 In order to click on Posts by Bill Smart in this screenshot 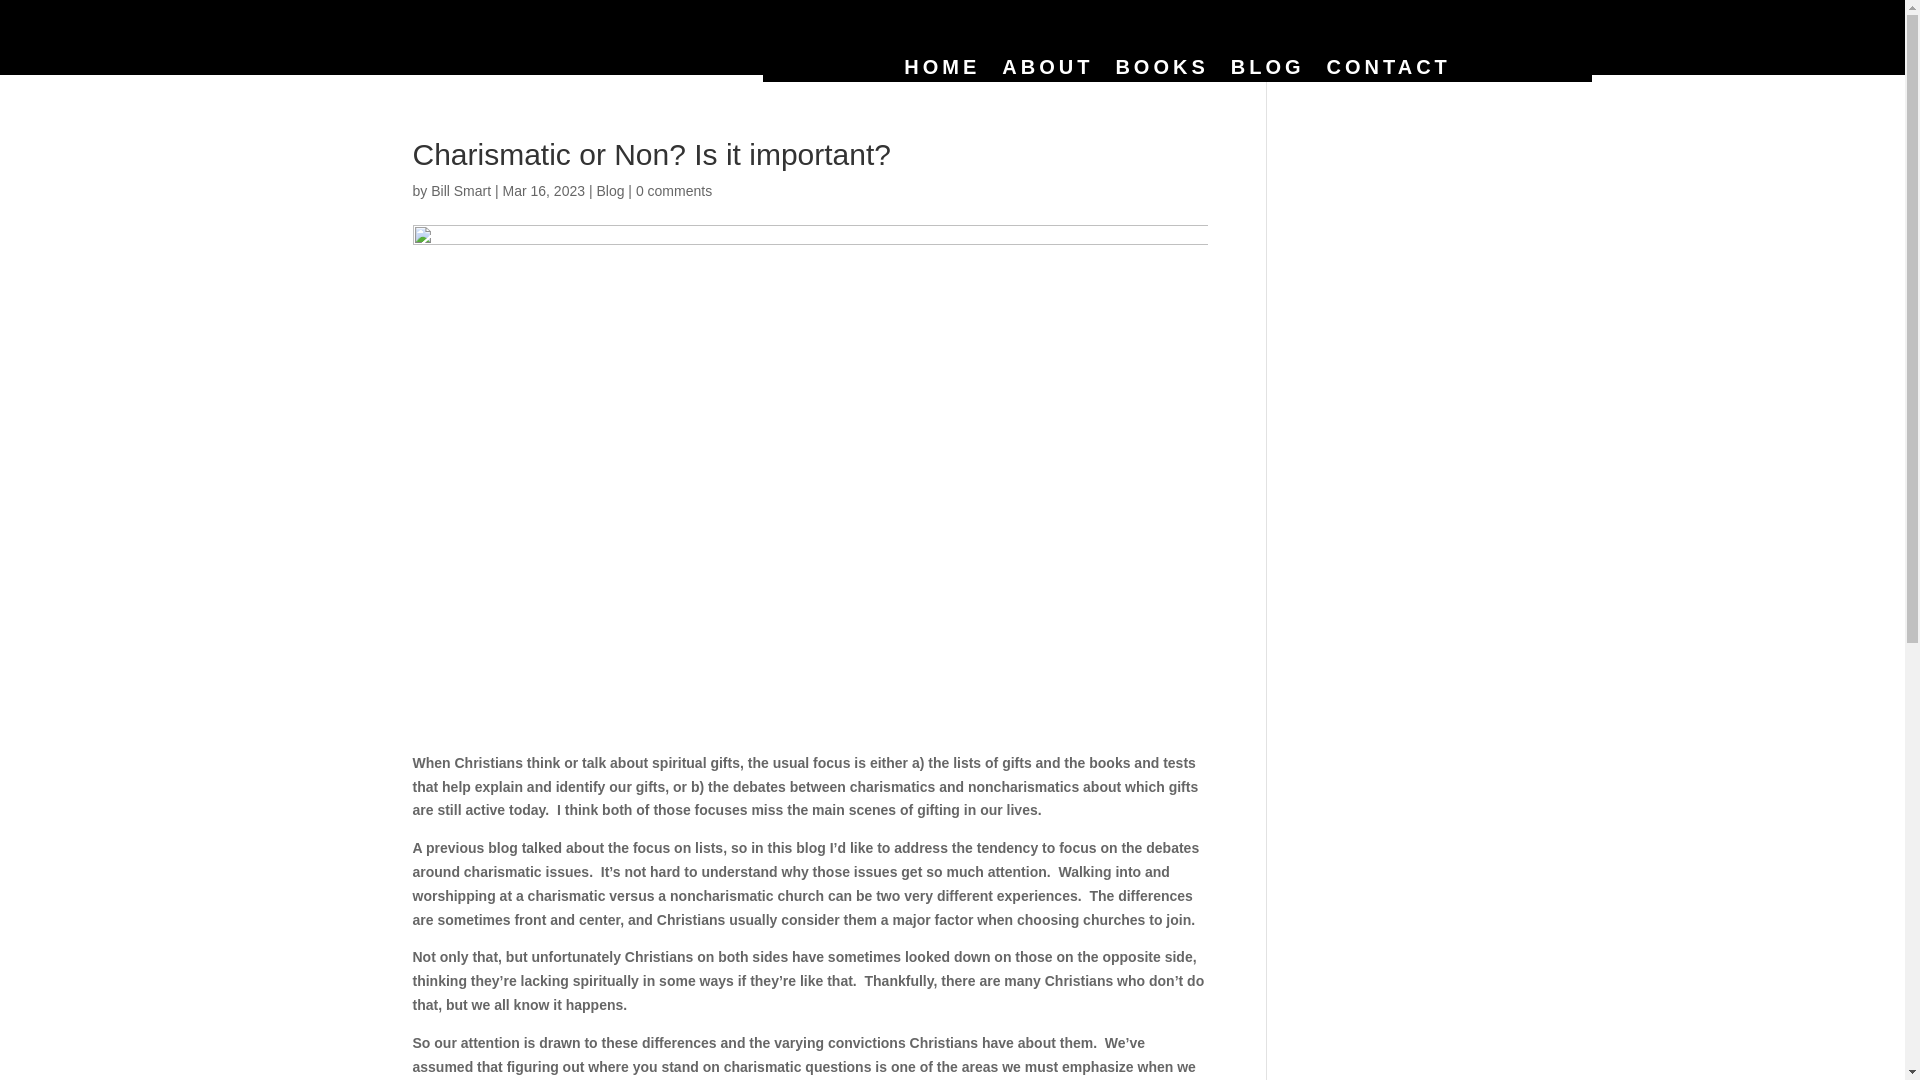, I will do `click(460, 190)`.